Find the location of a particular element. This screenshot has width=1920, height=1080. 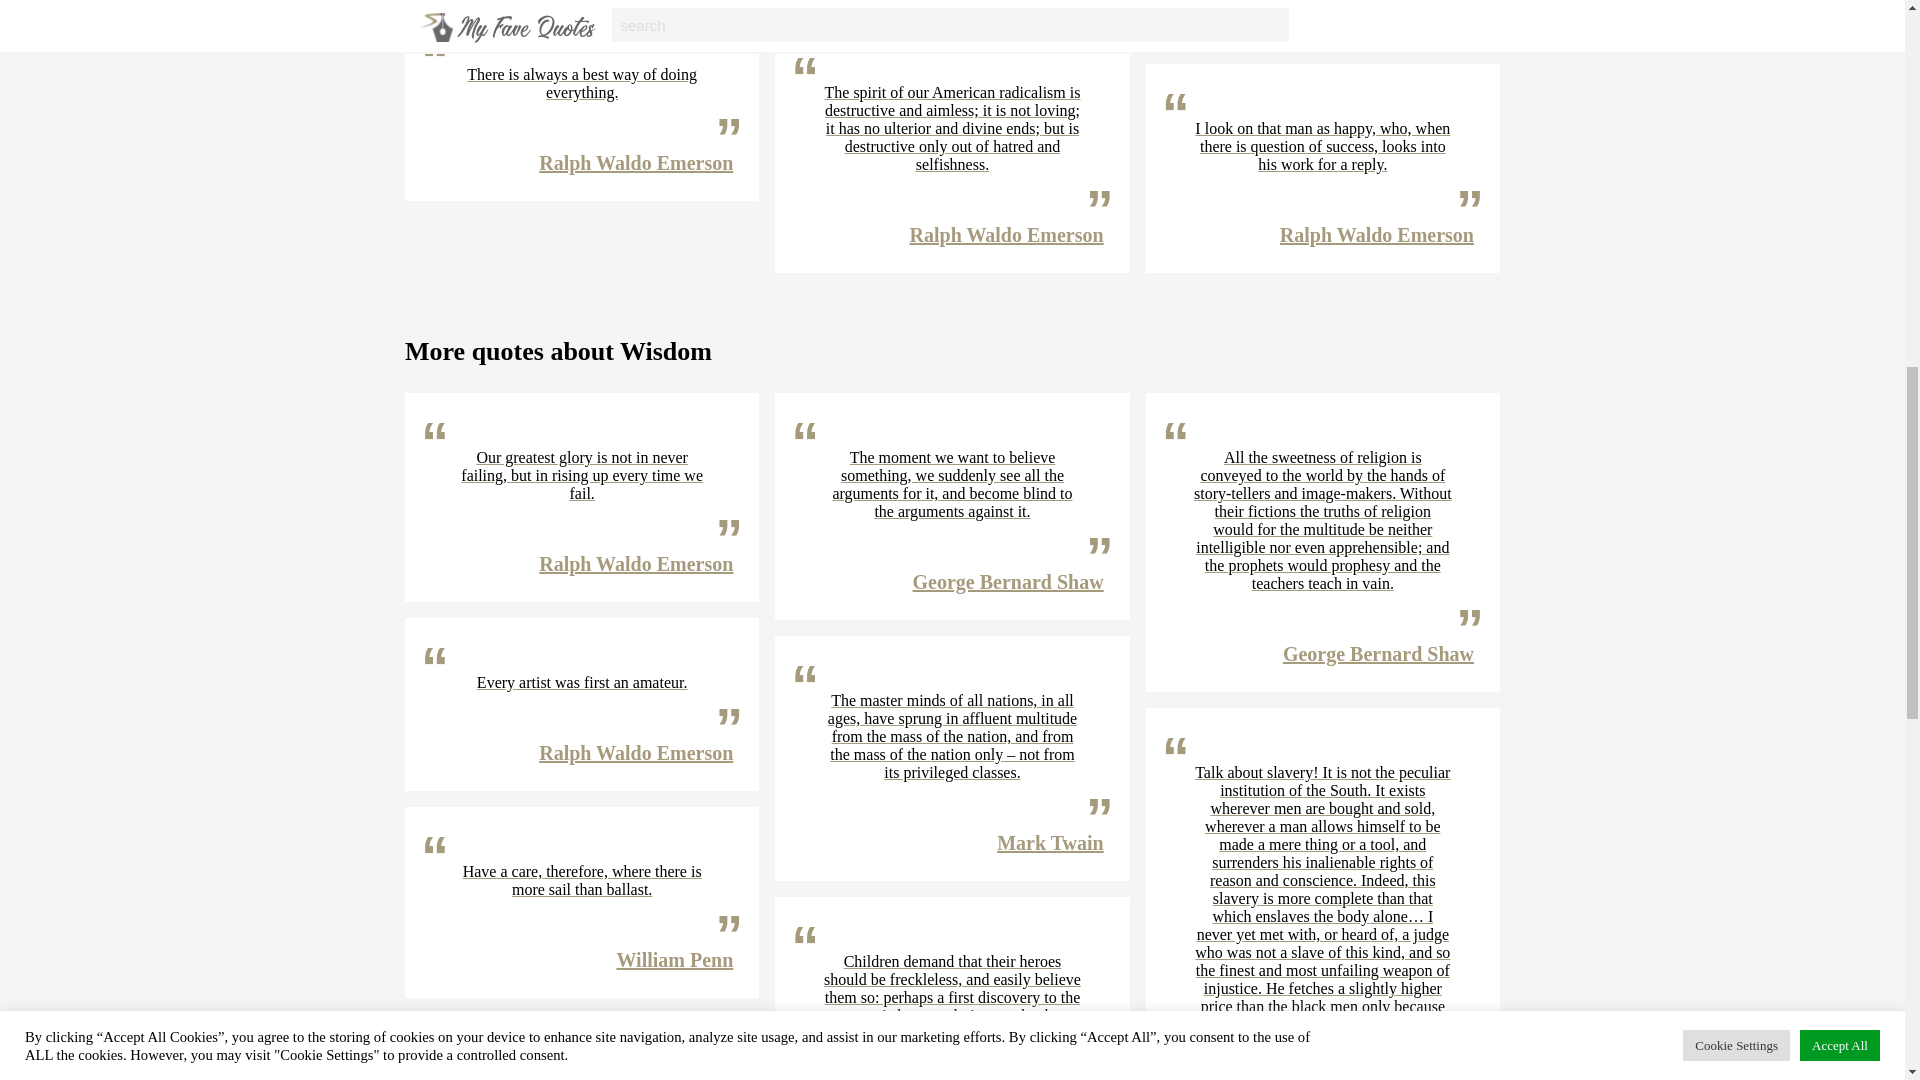

Ralph Waldo Emerson is located at coordinates (636, 752).